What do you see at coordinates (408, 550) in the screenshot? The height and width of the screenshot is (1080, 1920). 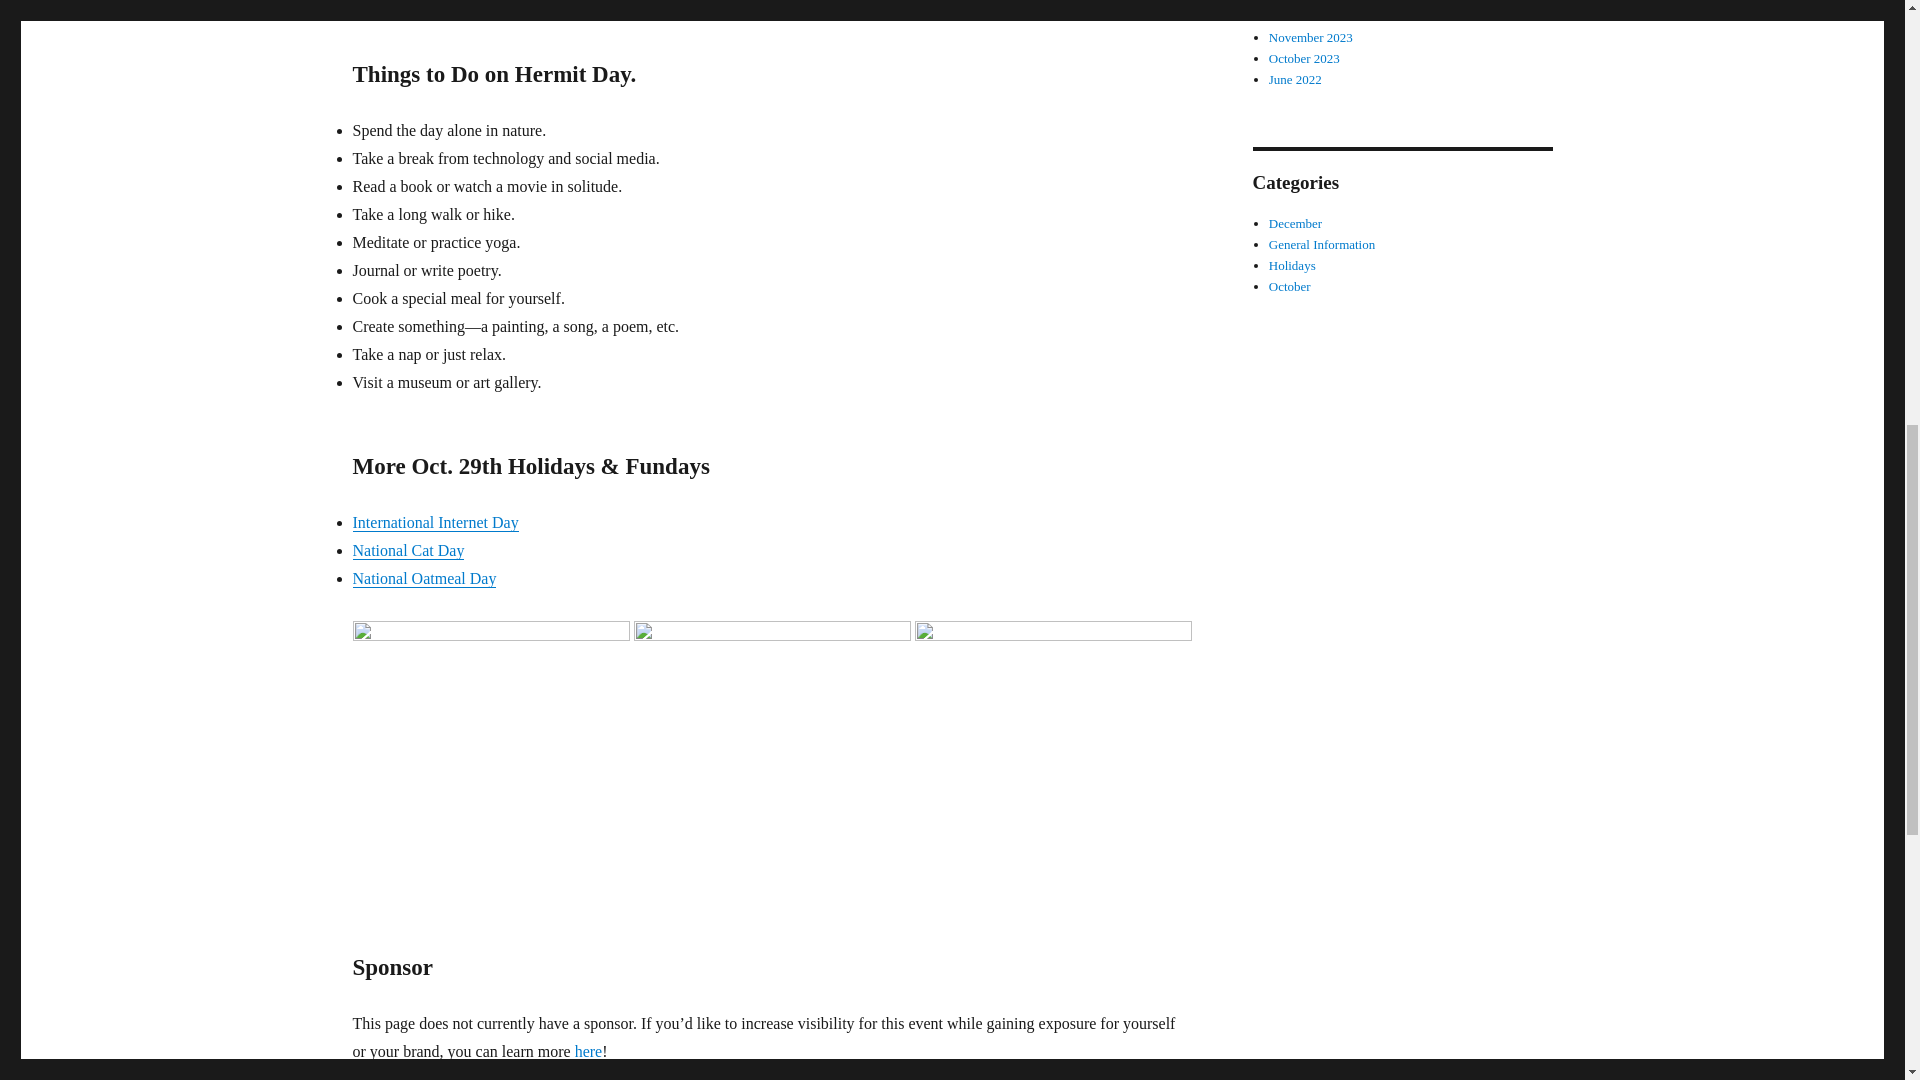 I see `National Cat Day` at bounding box center [408, 550].